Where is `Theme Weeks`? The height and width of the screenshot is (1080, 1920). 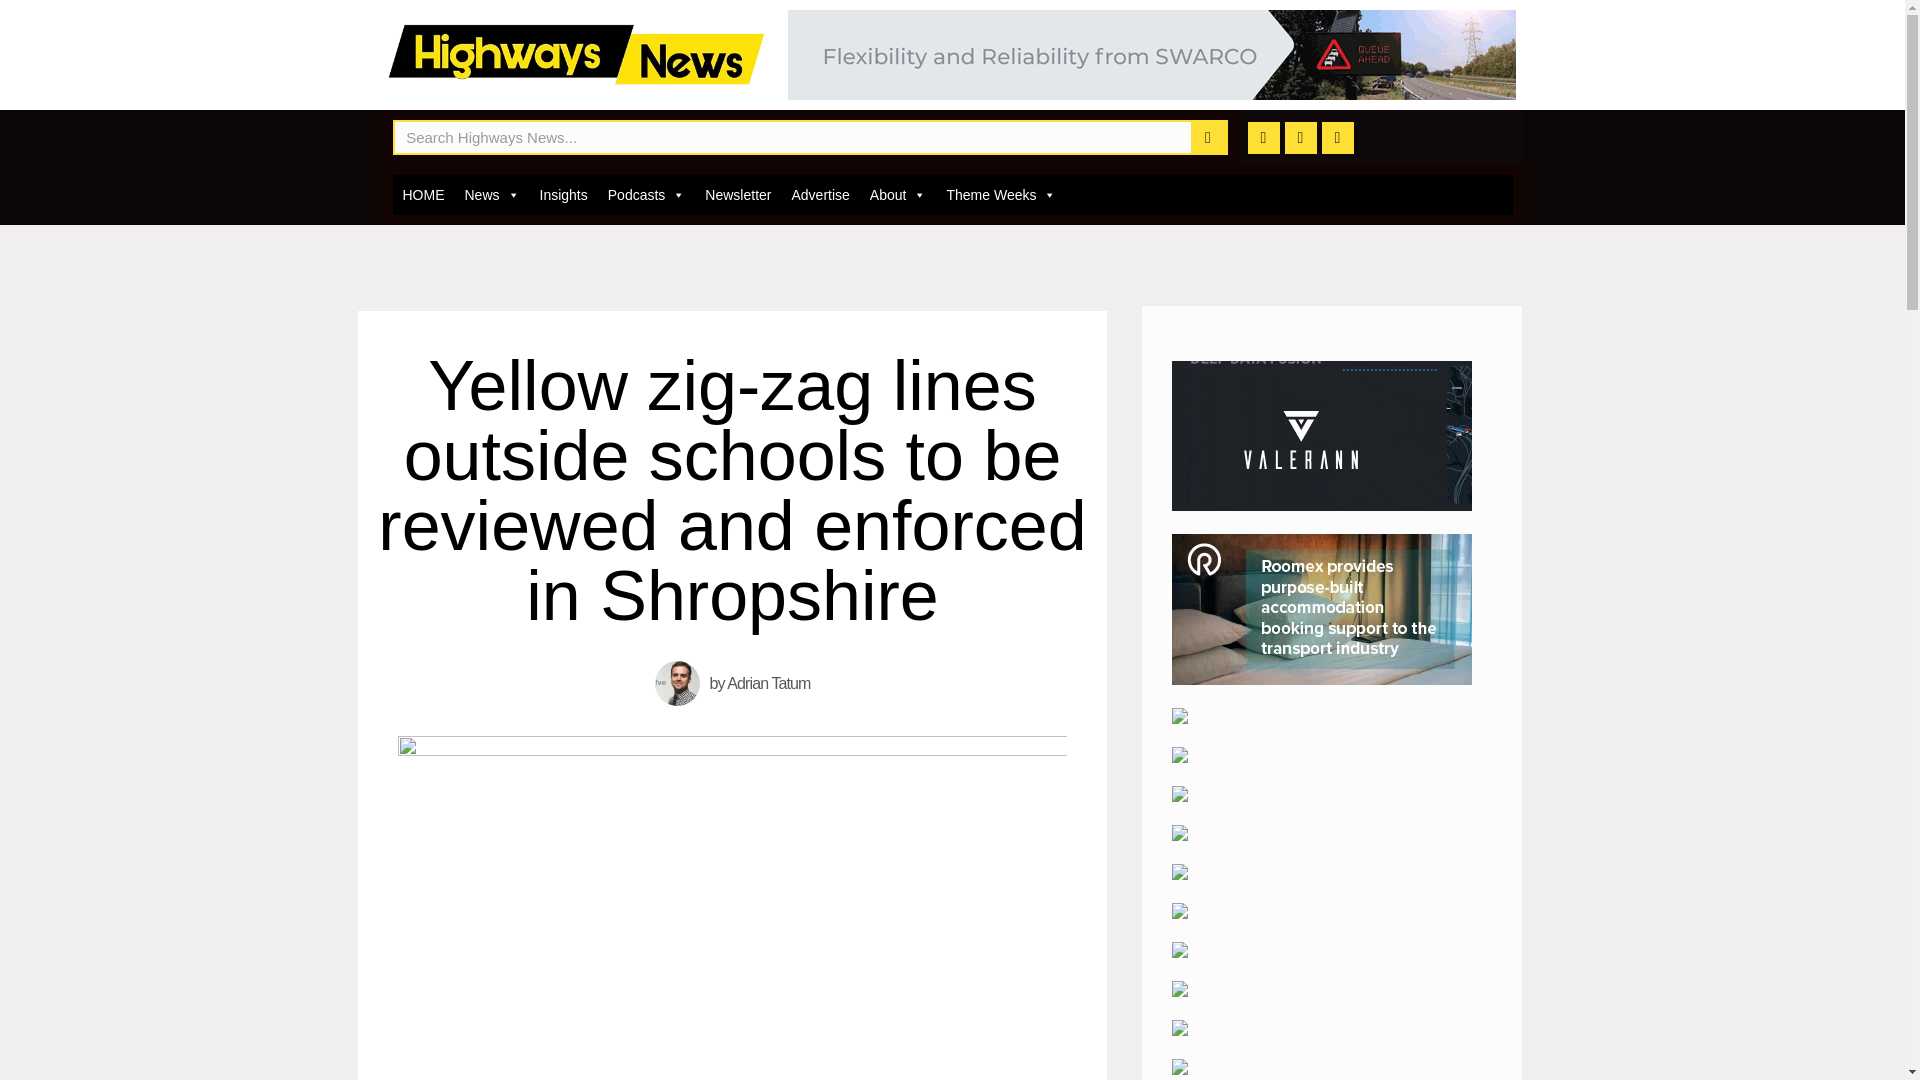
Theme Weeks is located at coordinates (1000, 194).